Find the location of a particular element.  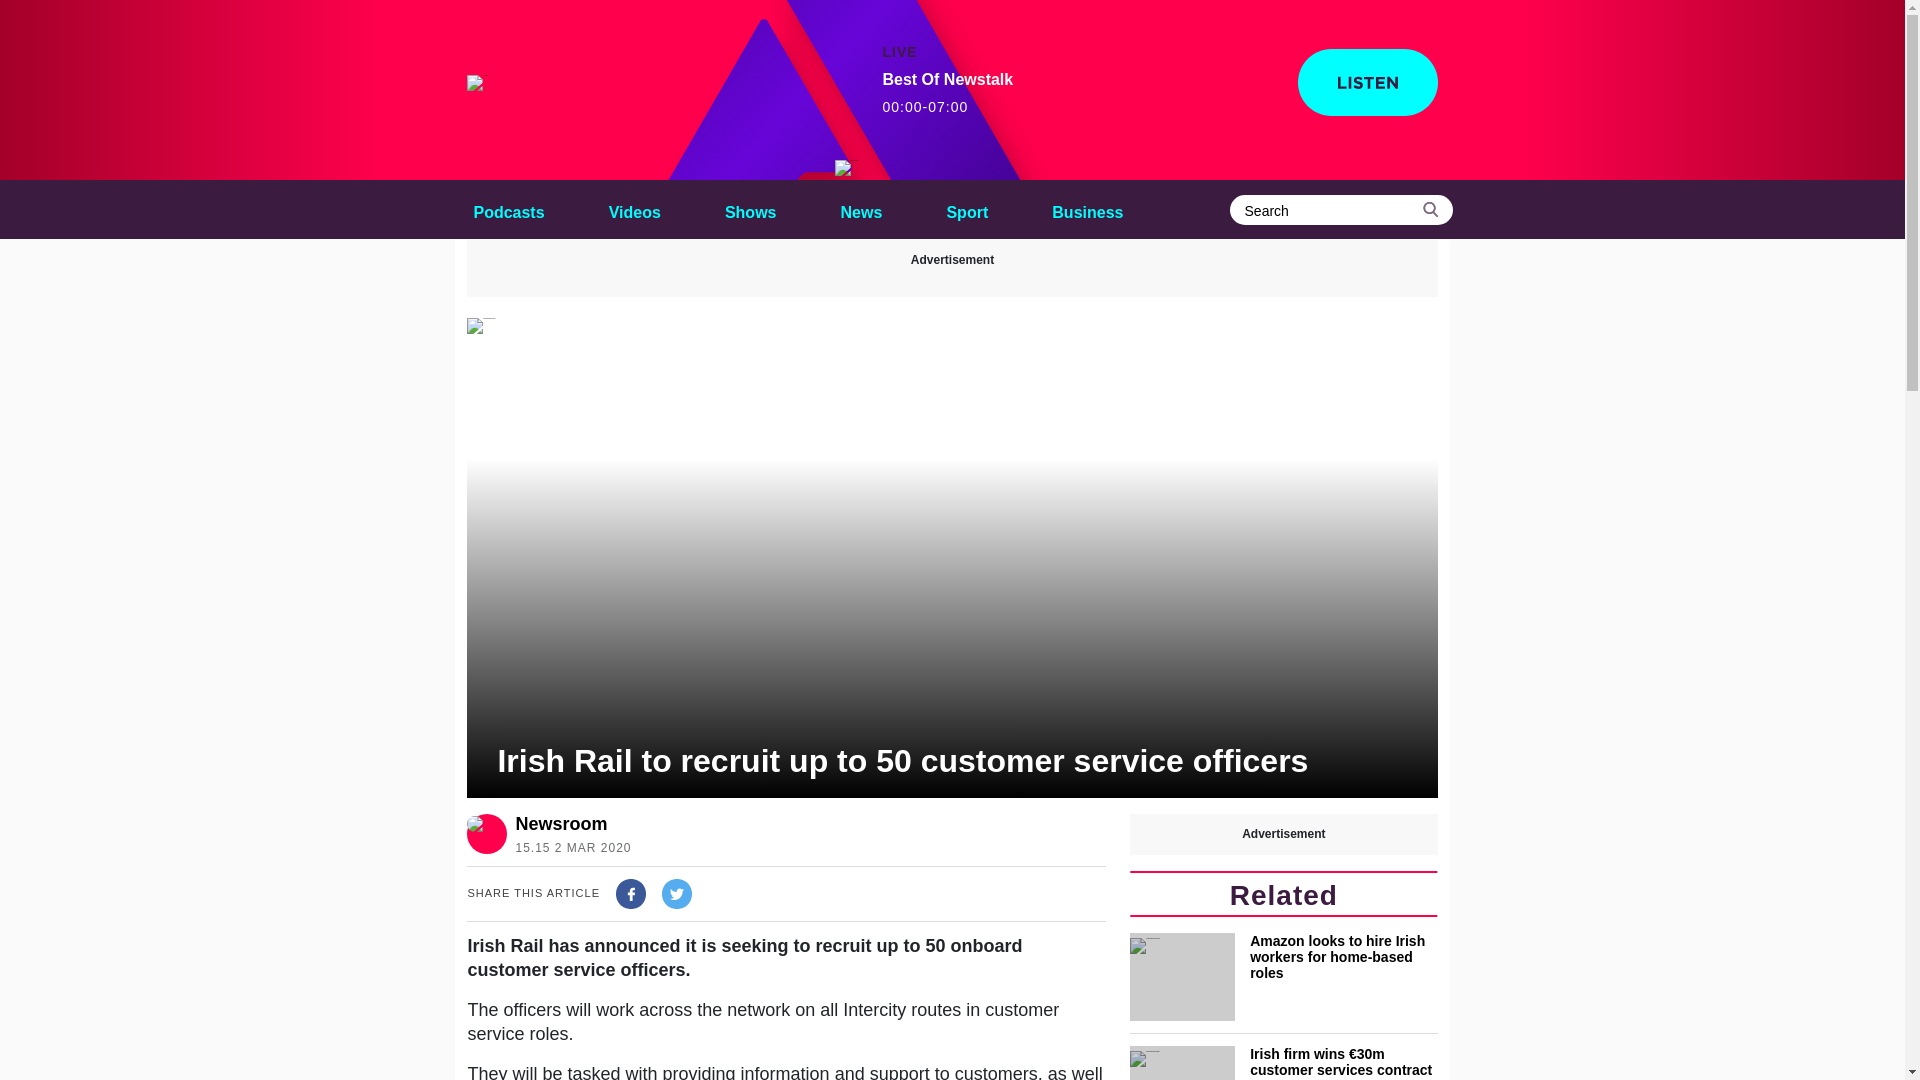

Best Of Newstalk is located at coordinates (846, 168).